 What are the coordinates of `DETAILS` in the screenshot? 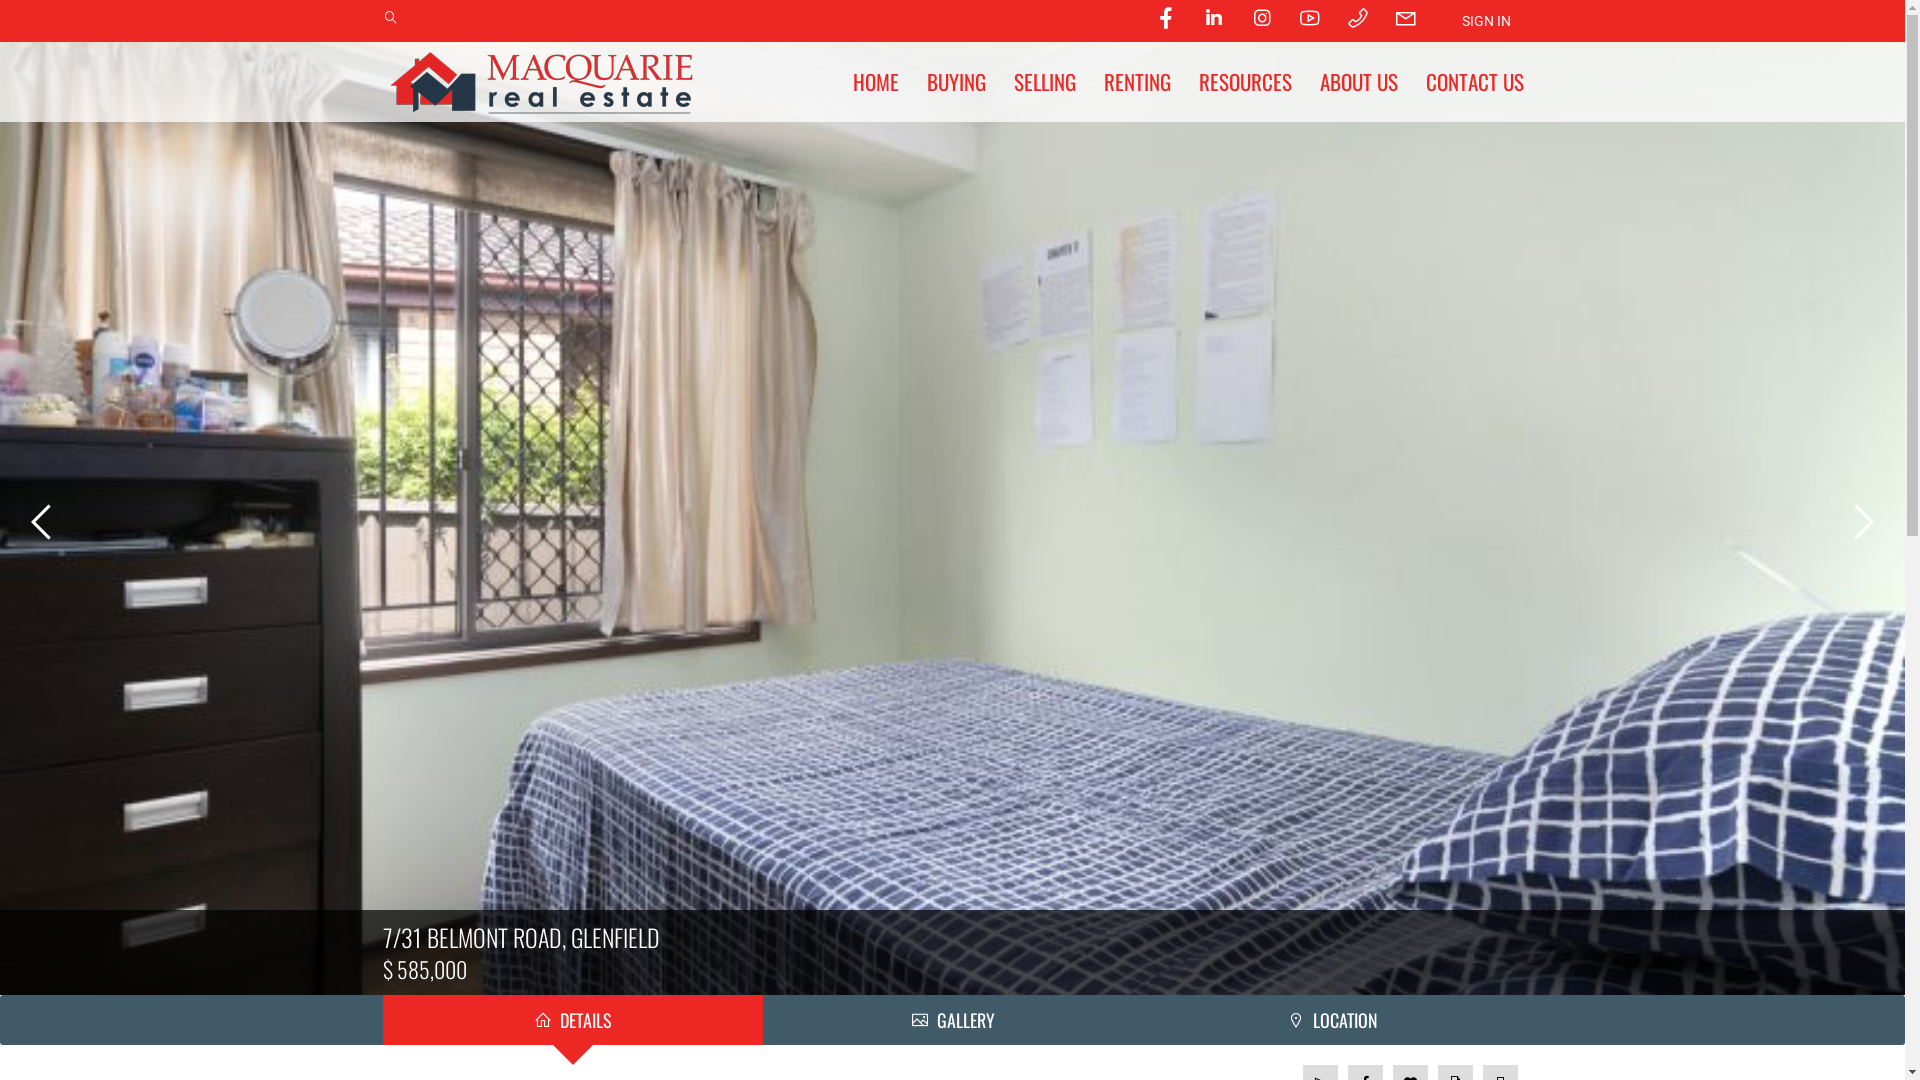 It's located at (572, 1020).